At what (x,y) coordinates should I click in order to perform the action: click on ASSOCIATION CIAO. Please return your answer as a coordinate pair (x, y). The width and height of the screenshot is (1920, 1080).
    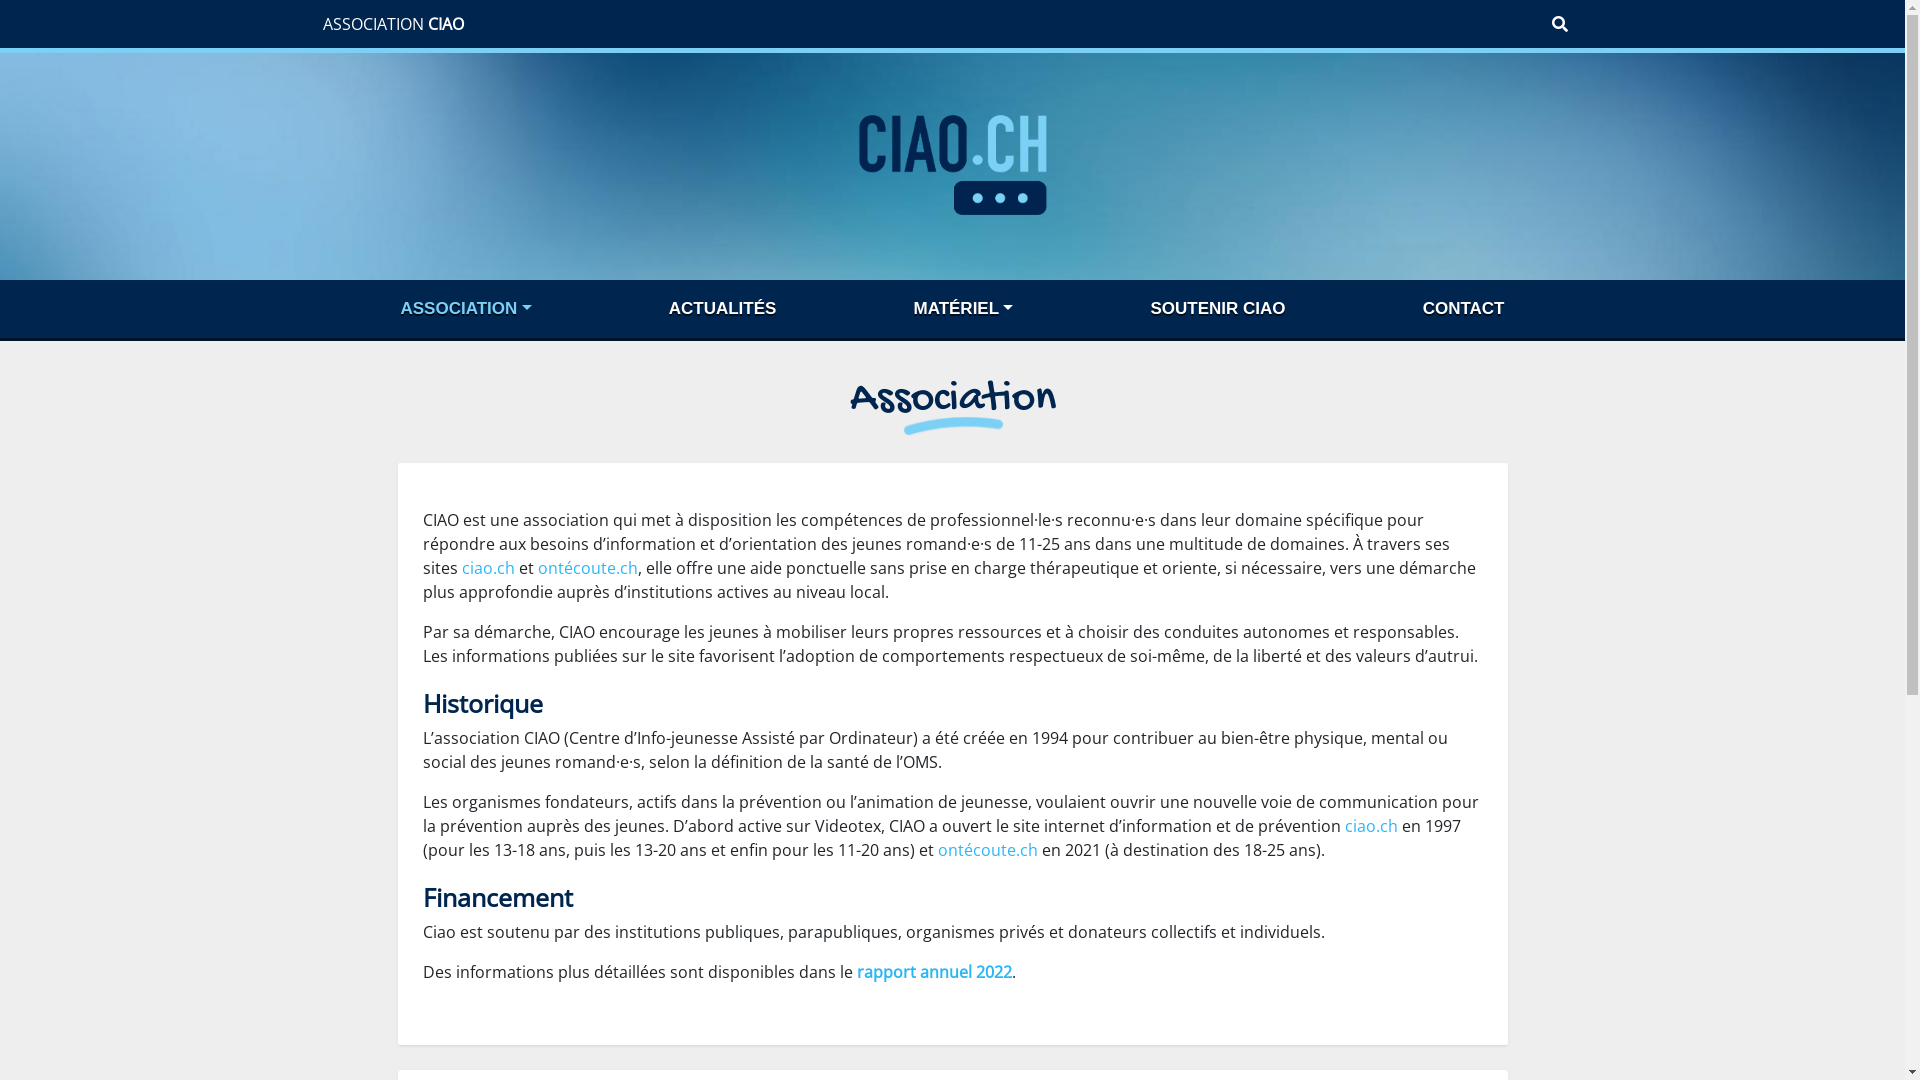
    Looking at the image, I should click on (392, 24).